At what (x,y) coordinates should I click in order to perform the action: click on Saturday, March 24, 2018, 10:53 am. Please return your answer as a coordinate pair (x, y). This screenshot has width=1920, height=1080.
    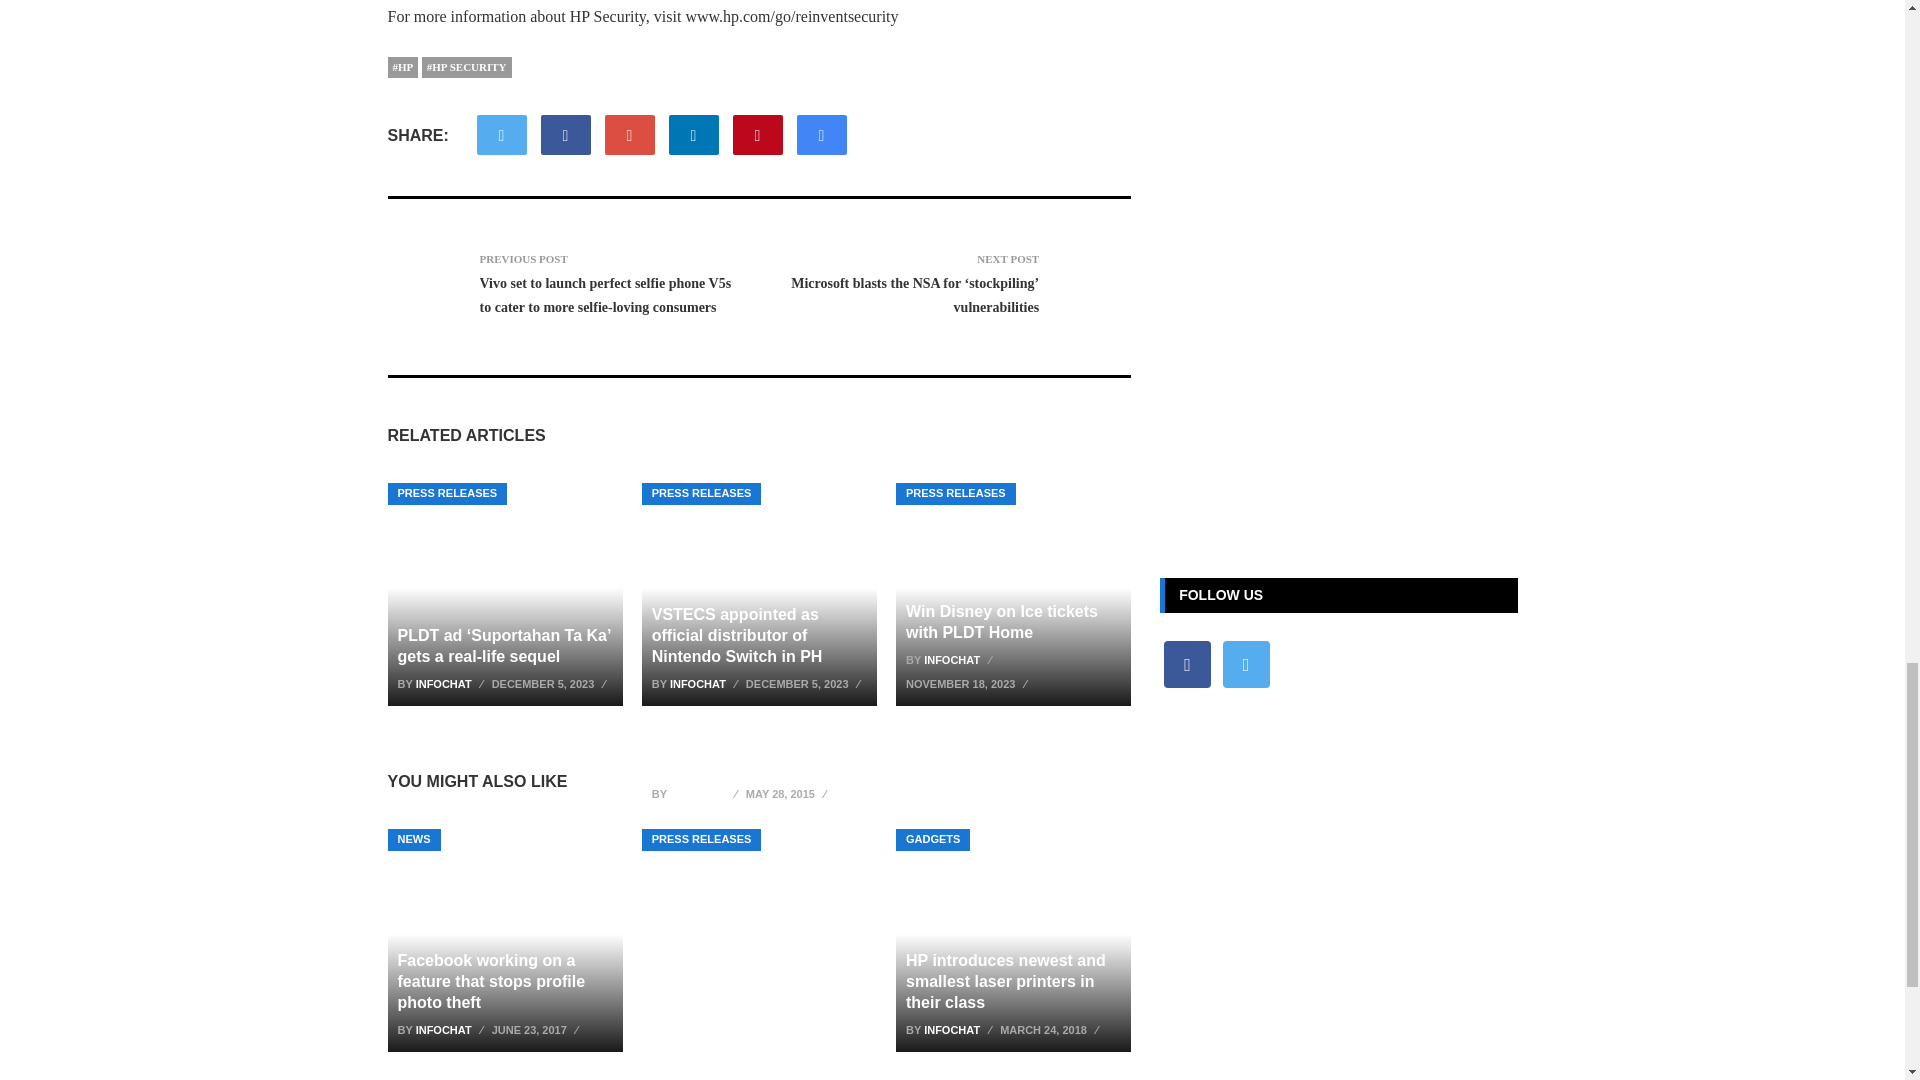
    Looking at the image, I should click on (1052, 1030).